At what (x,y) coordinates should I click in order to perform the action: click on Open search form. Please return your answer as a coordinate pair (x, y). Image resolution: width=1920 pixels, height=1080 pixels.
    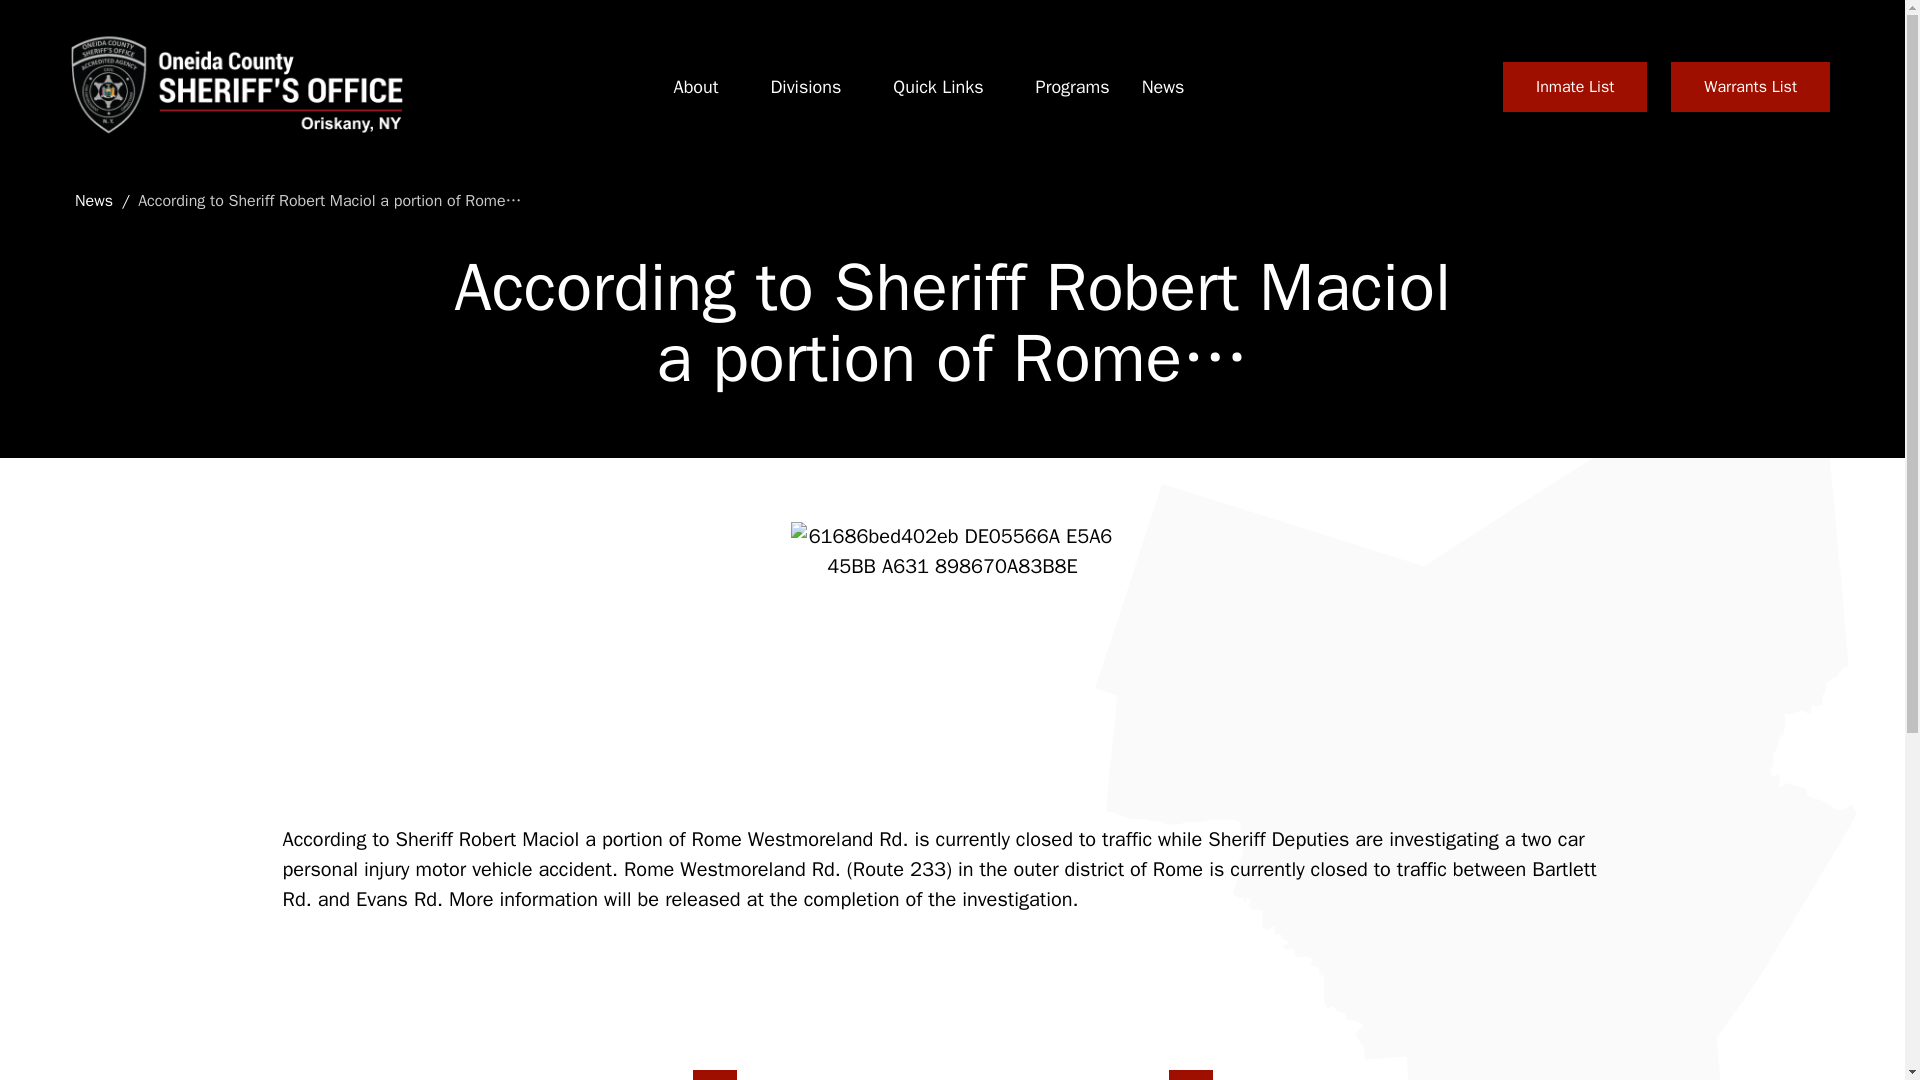
    Looking at the image, I should click on (1454, 86).